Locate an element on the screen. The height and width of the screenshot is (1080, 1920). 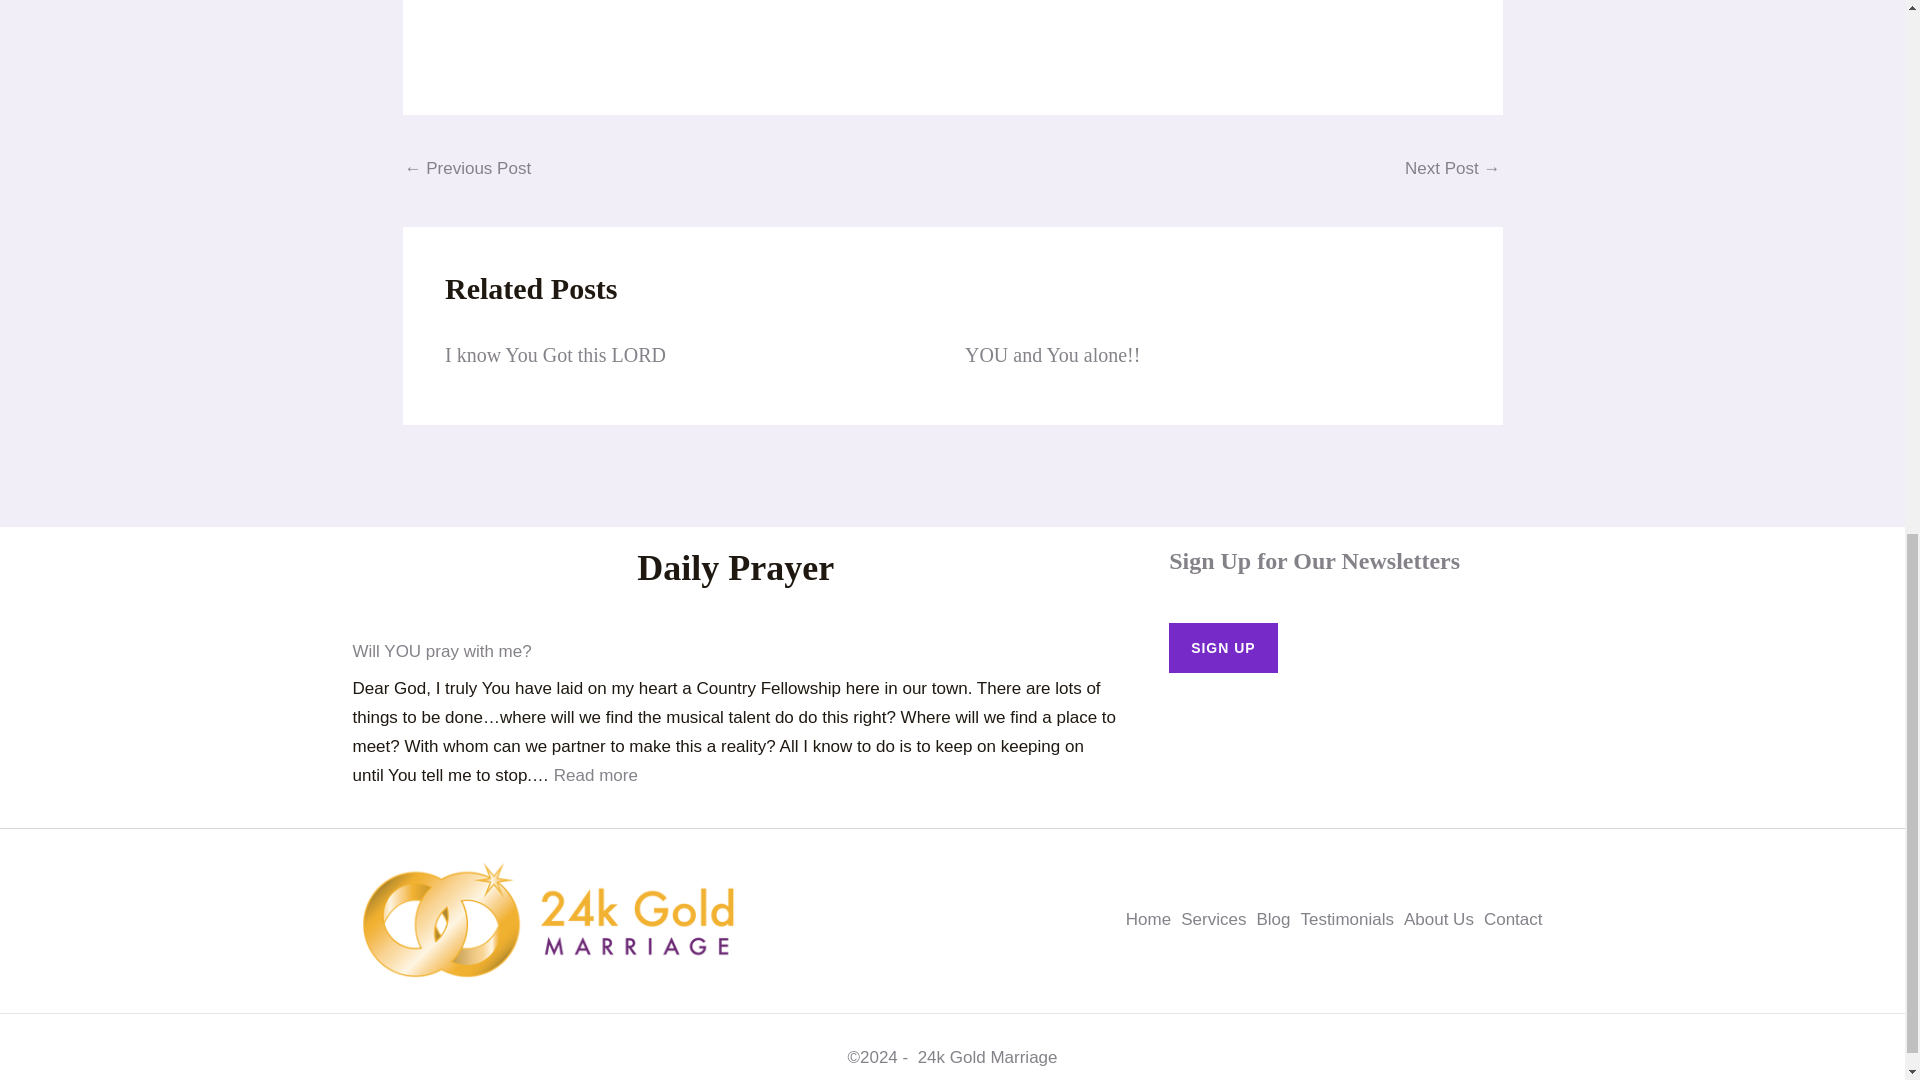
I earnestly want to please You! is located at coordinates (467, 171).